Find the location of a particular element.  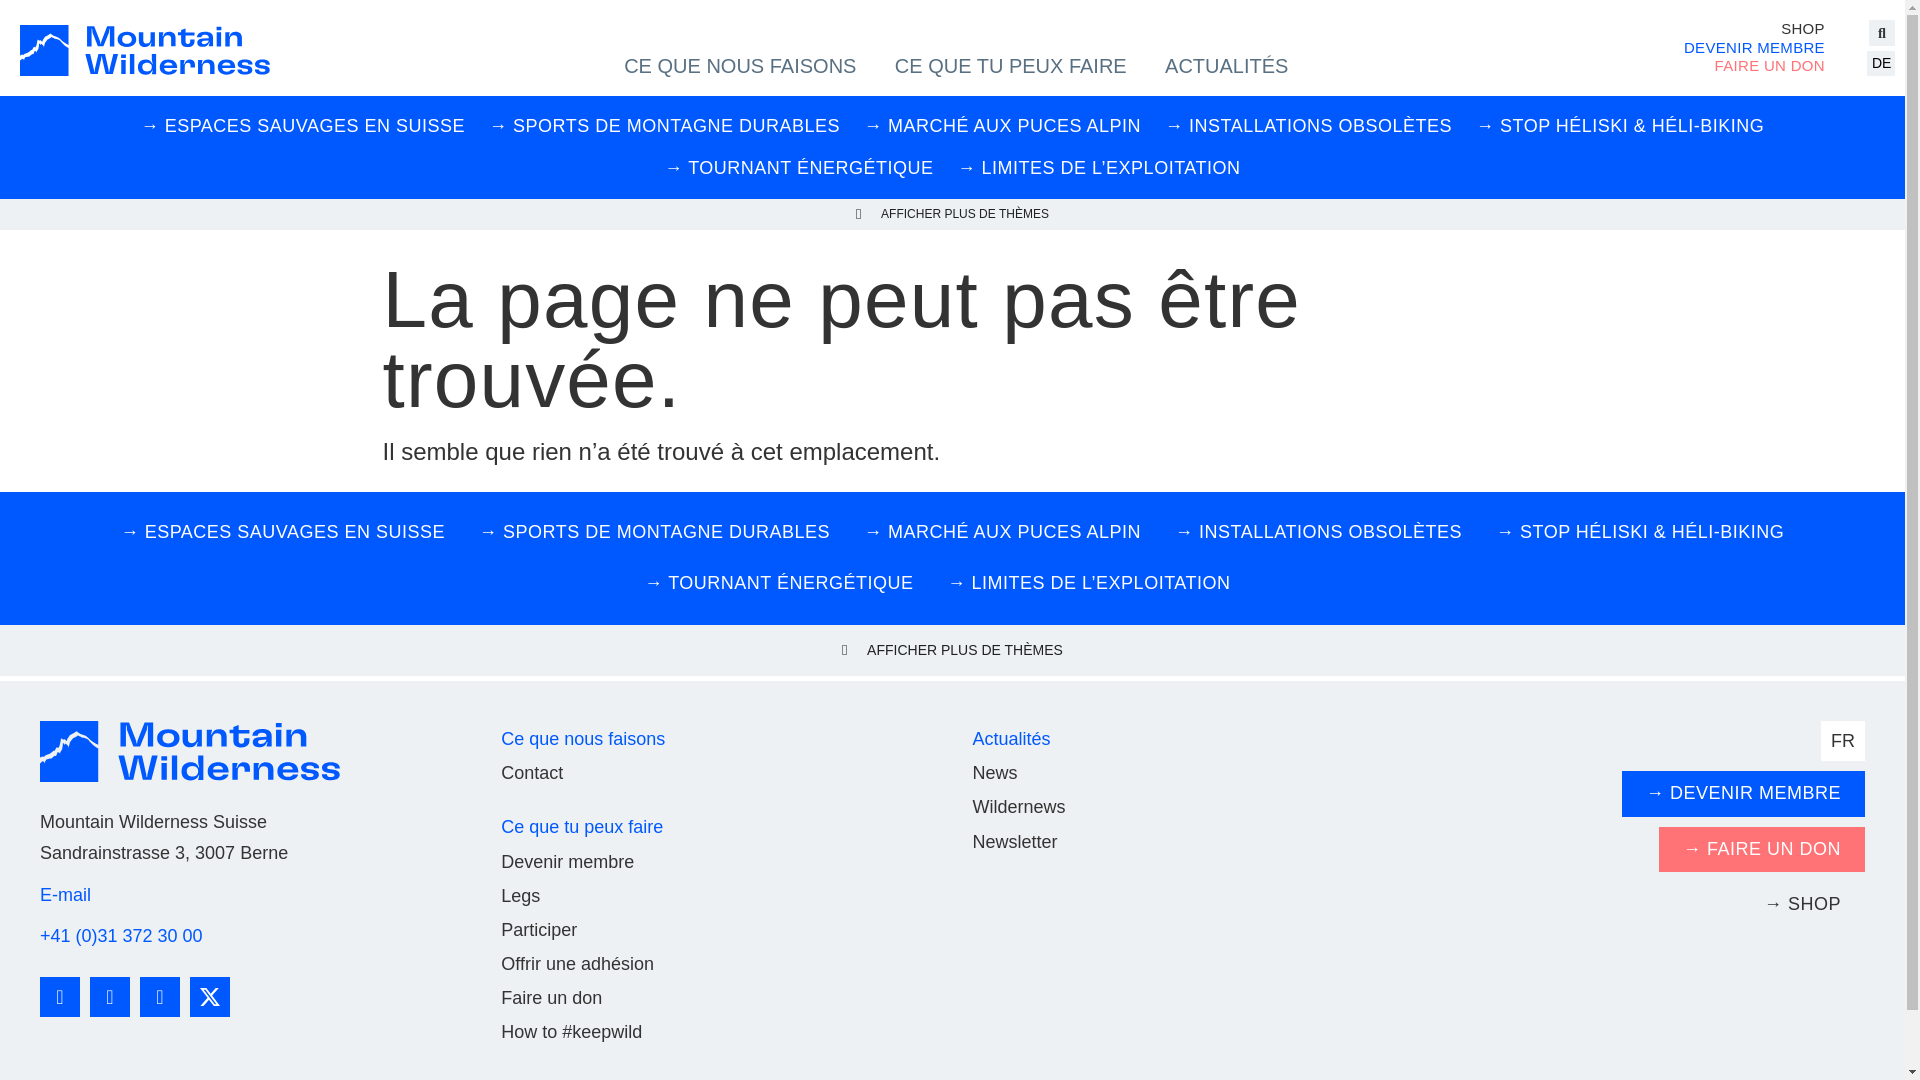

How to #keepwild is located at coordinates (572, 1032).